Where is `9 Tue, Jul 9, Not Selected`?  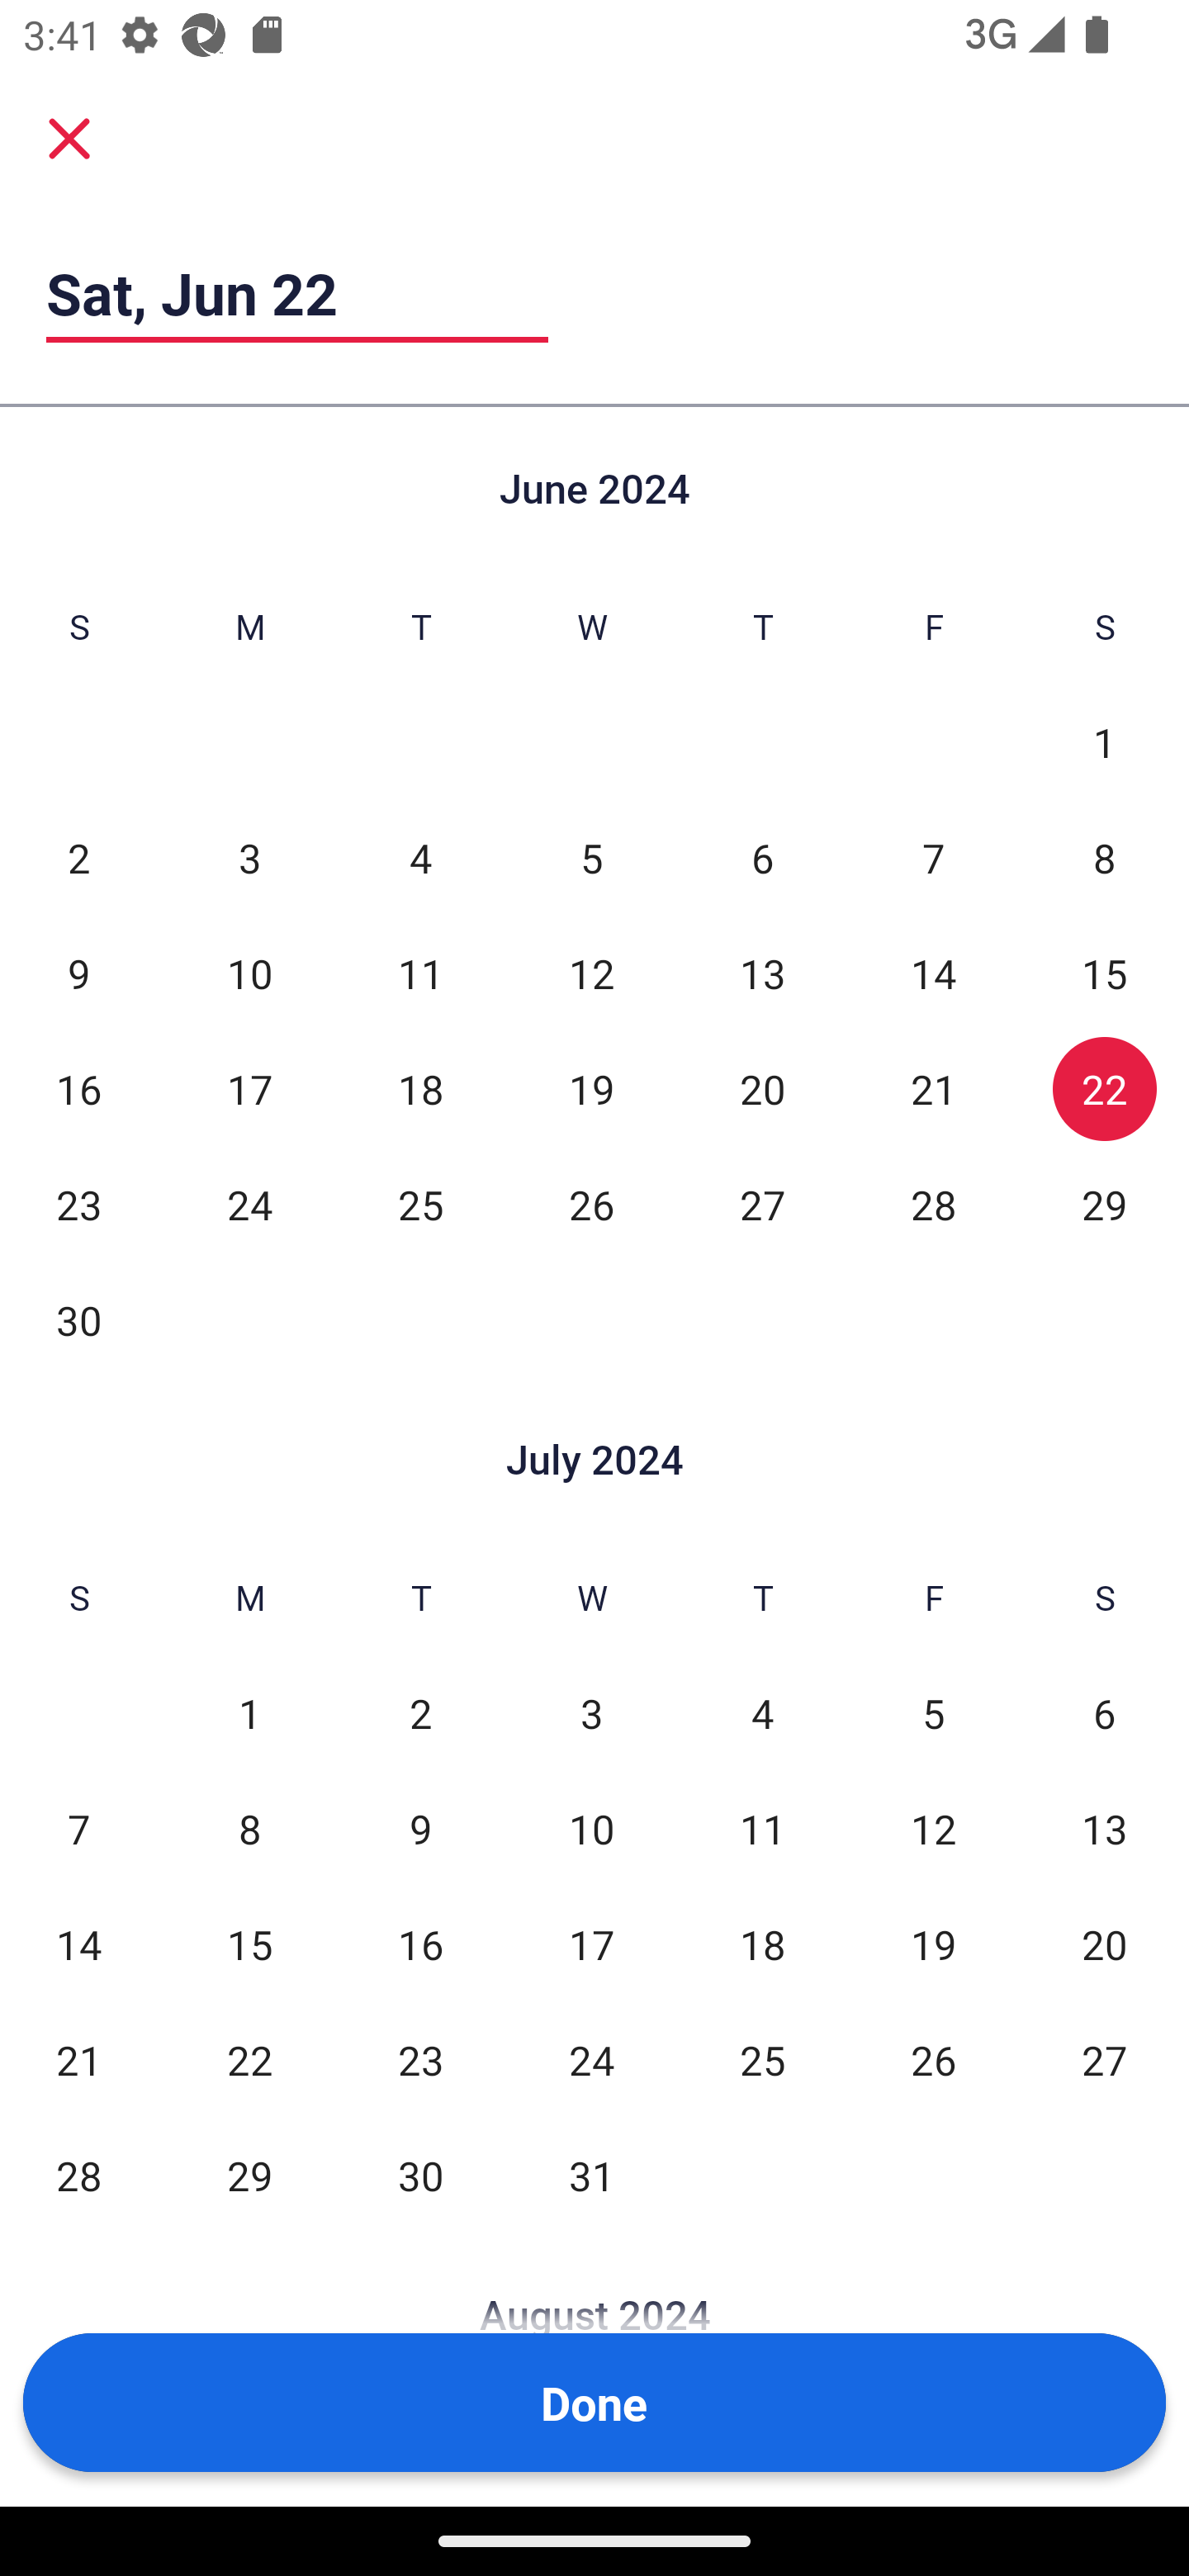 9 Tue, Jul 9, Not Selected is located at coordinates (421, 1828).